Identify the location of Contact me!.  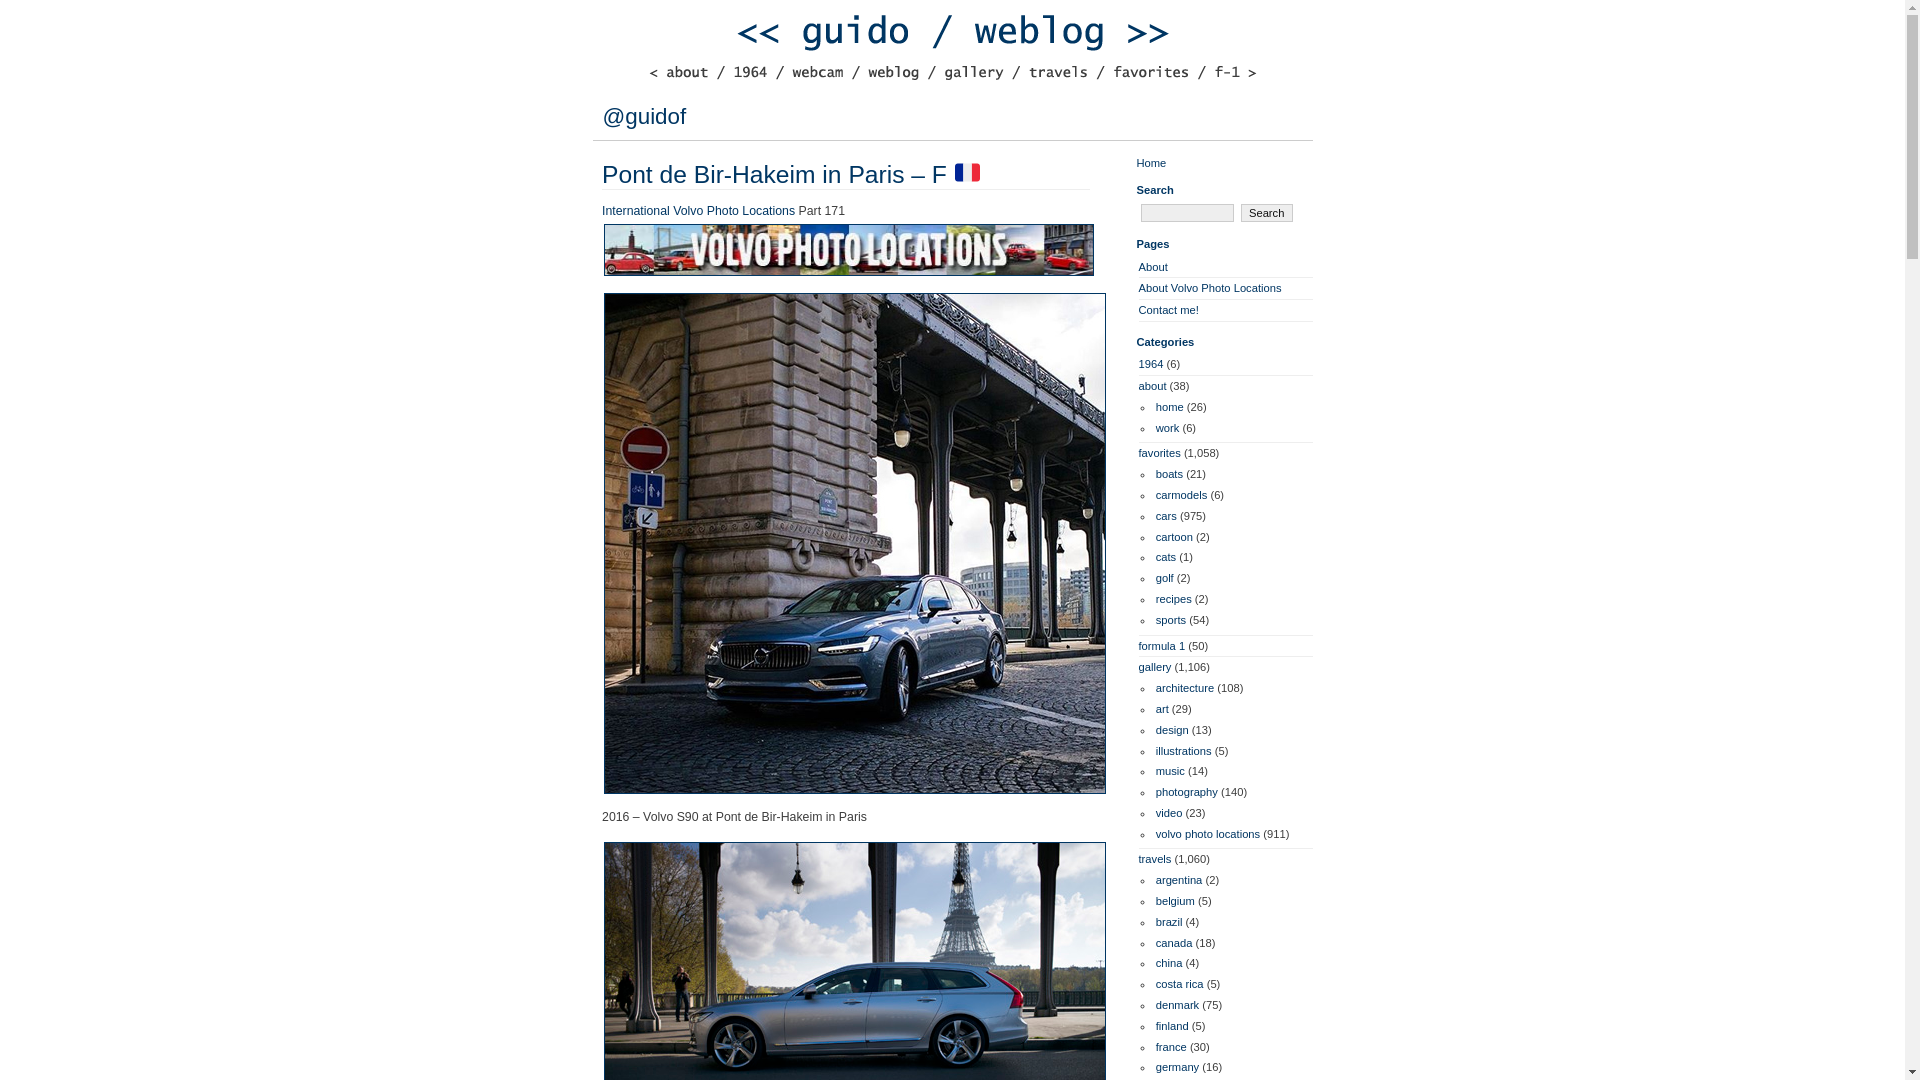
(1168, 310).